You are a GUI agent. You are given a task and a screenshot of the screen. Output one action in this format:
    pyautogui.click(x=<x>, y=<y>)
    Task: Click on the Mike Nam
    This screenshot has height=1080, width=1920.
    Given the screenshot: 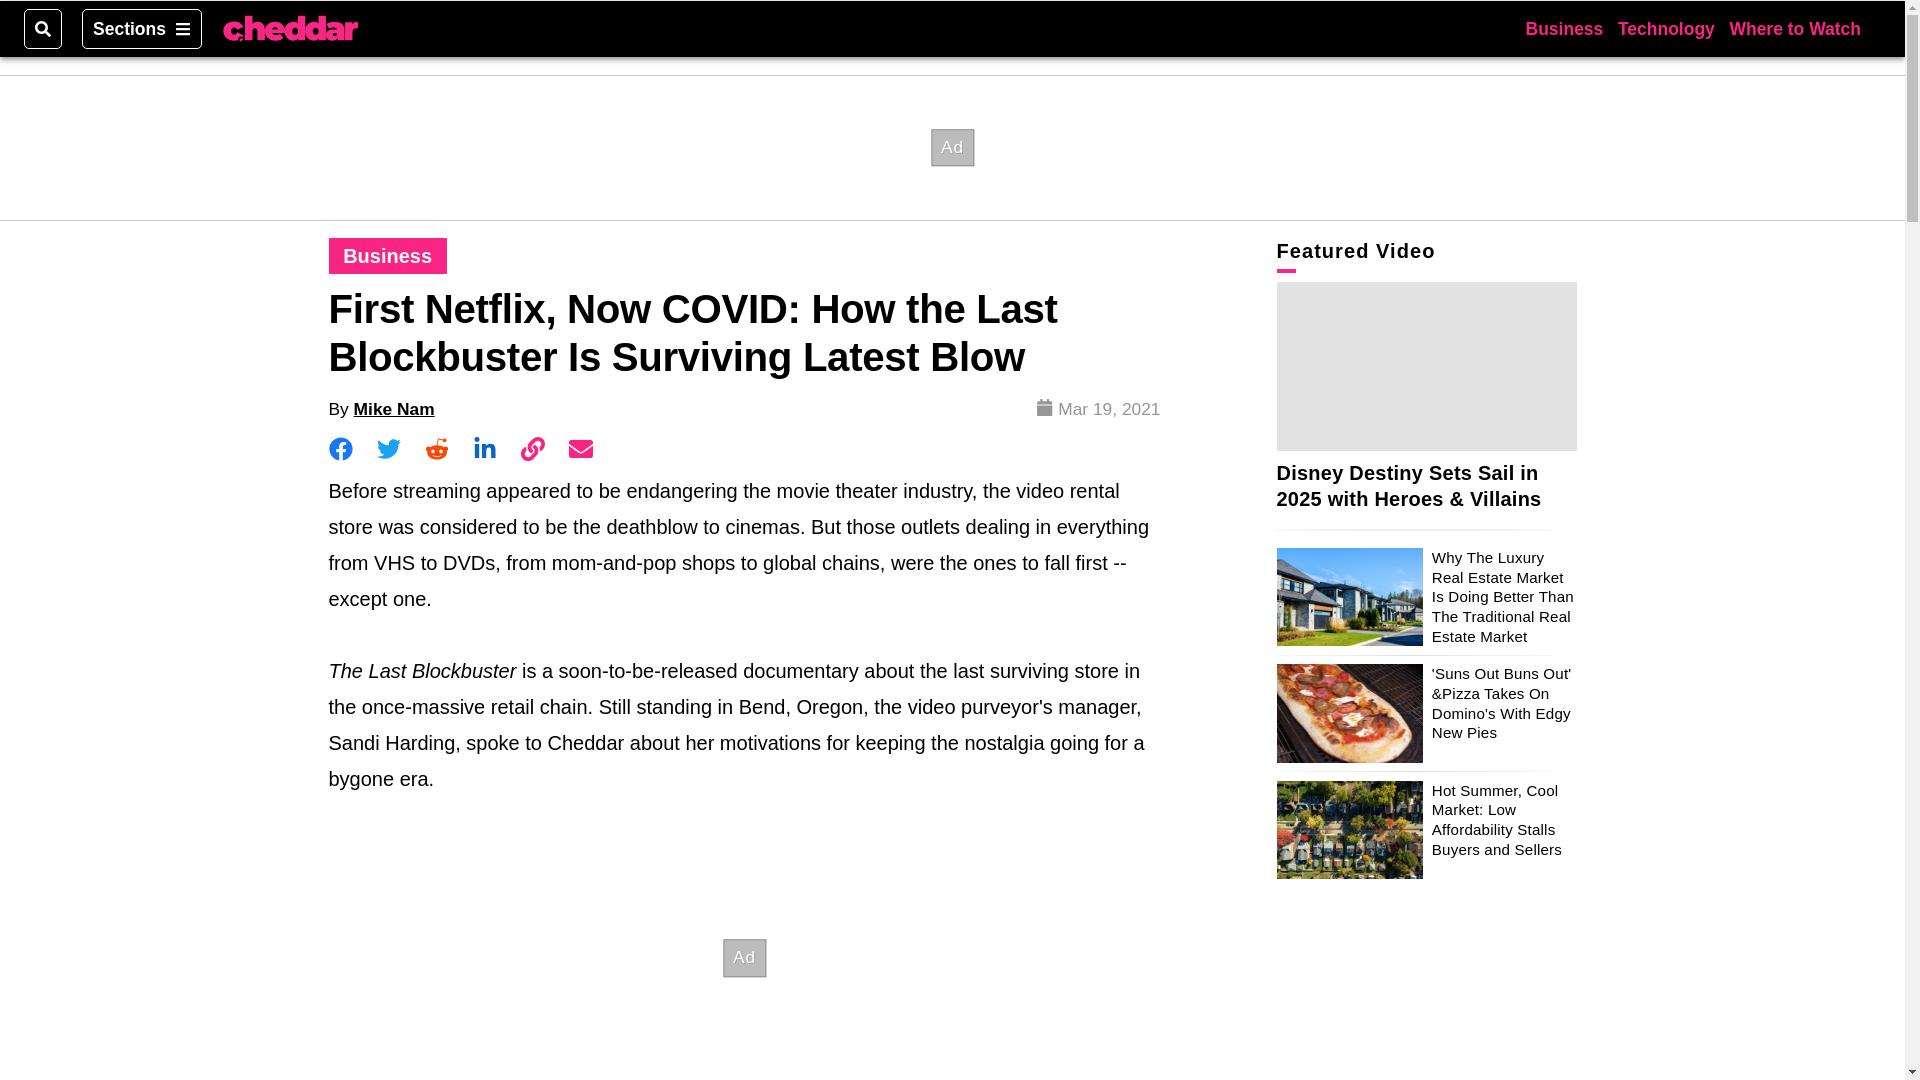 What is the action you would take?
    pyautogui.click(x=394, y=408)
    